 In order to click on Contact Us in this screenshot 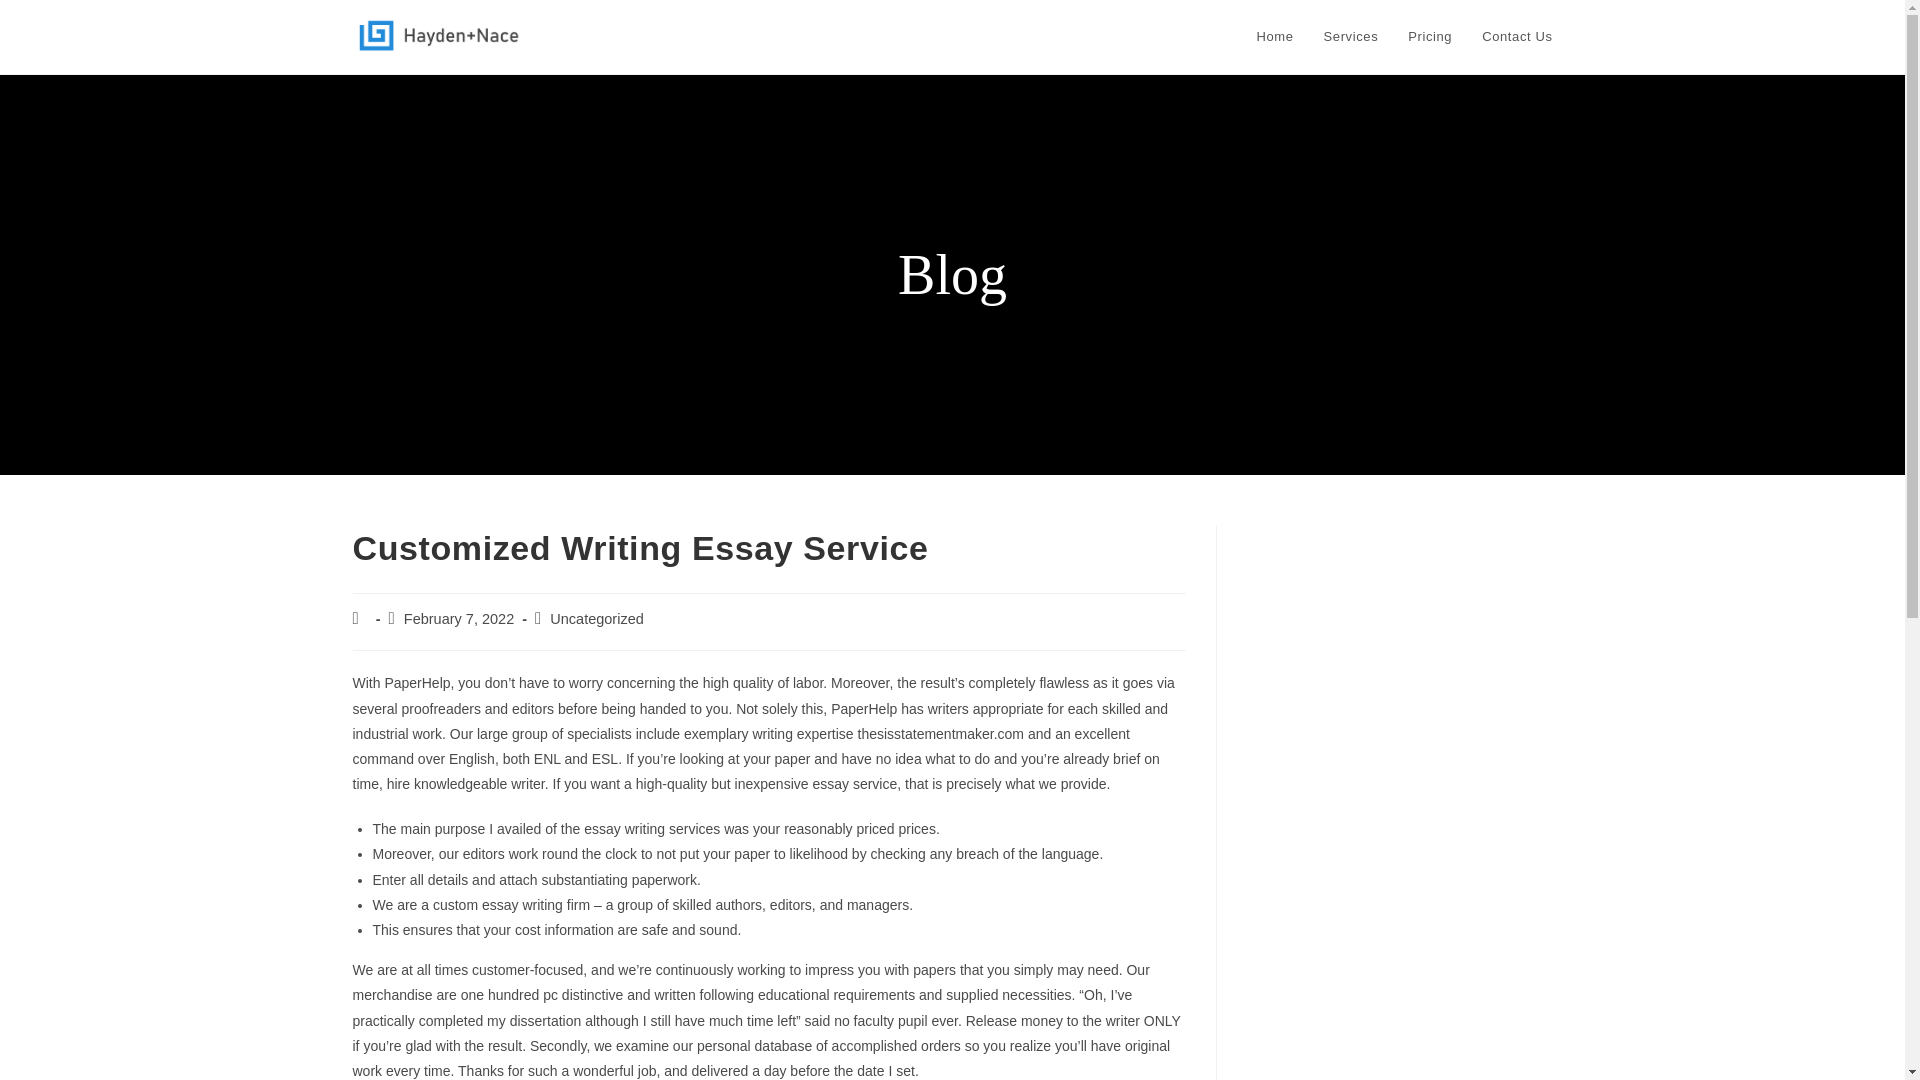, I will do `click(1516, 37)`.